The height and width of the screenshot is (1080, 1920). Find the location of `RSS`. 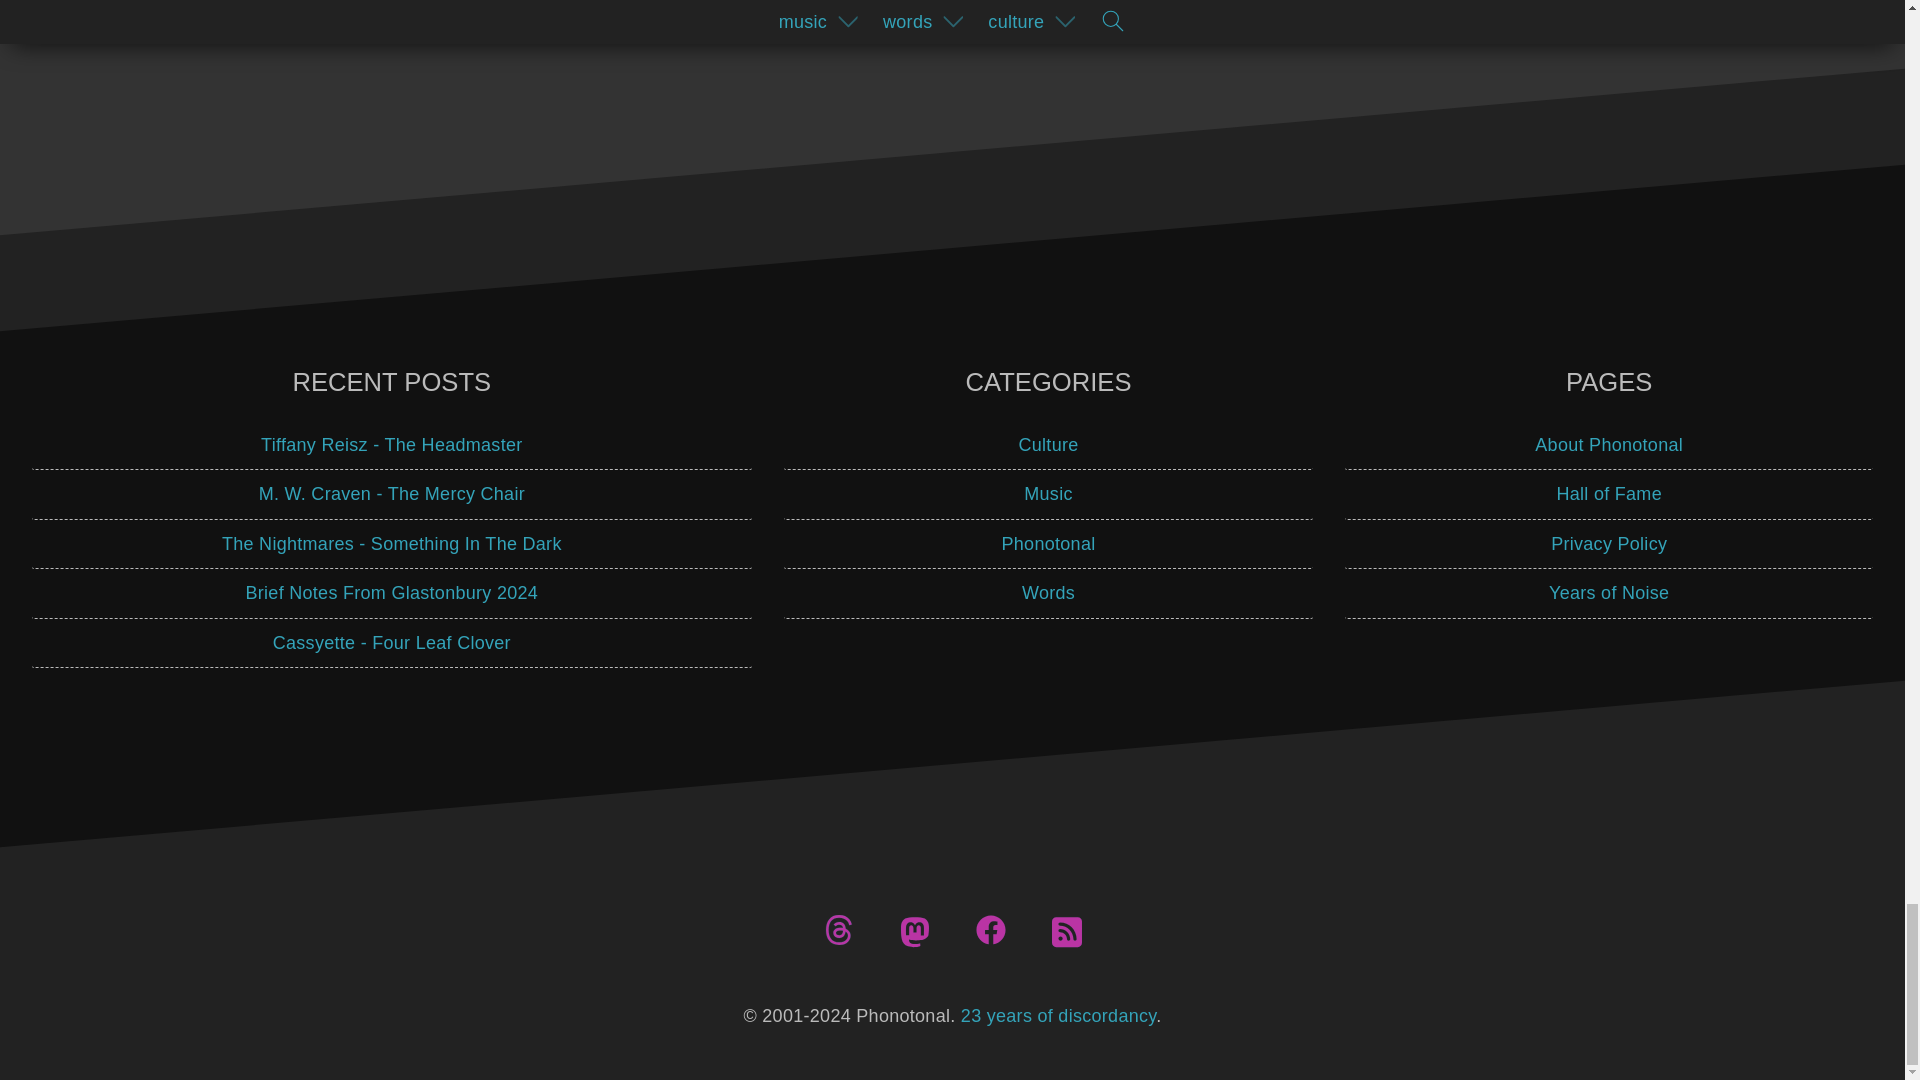

RSS is located at coordinates (1067, 932).